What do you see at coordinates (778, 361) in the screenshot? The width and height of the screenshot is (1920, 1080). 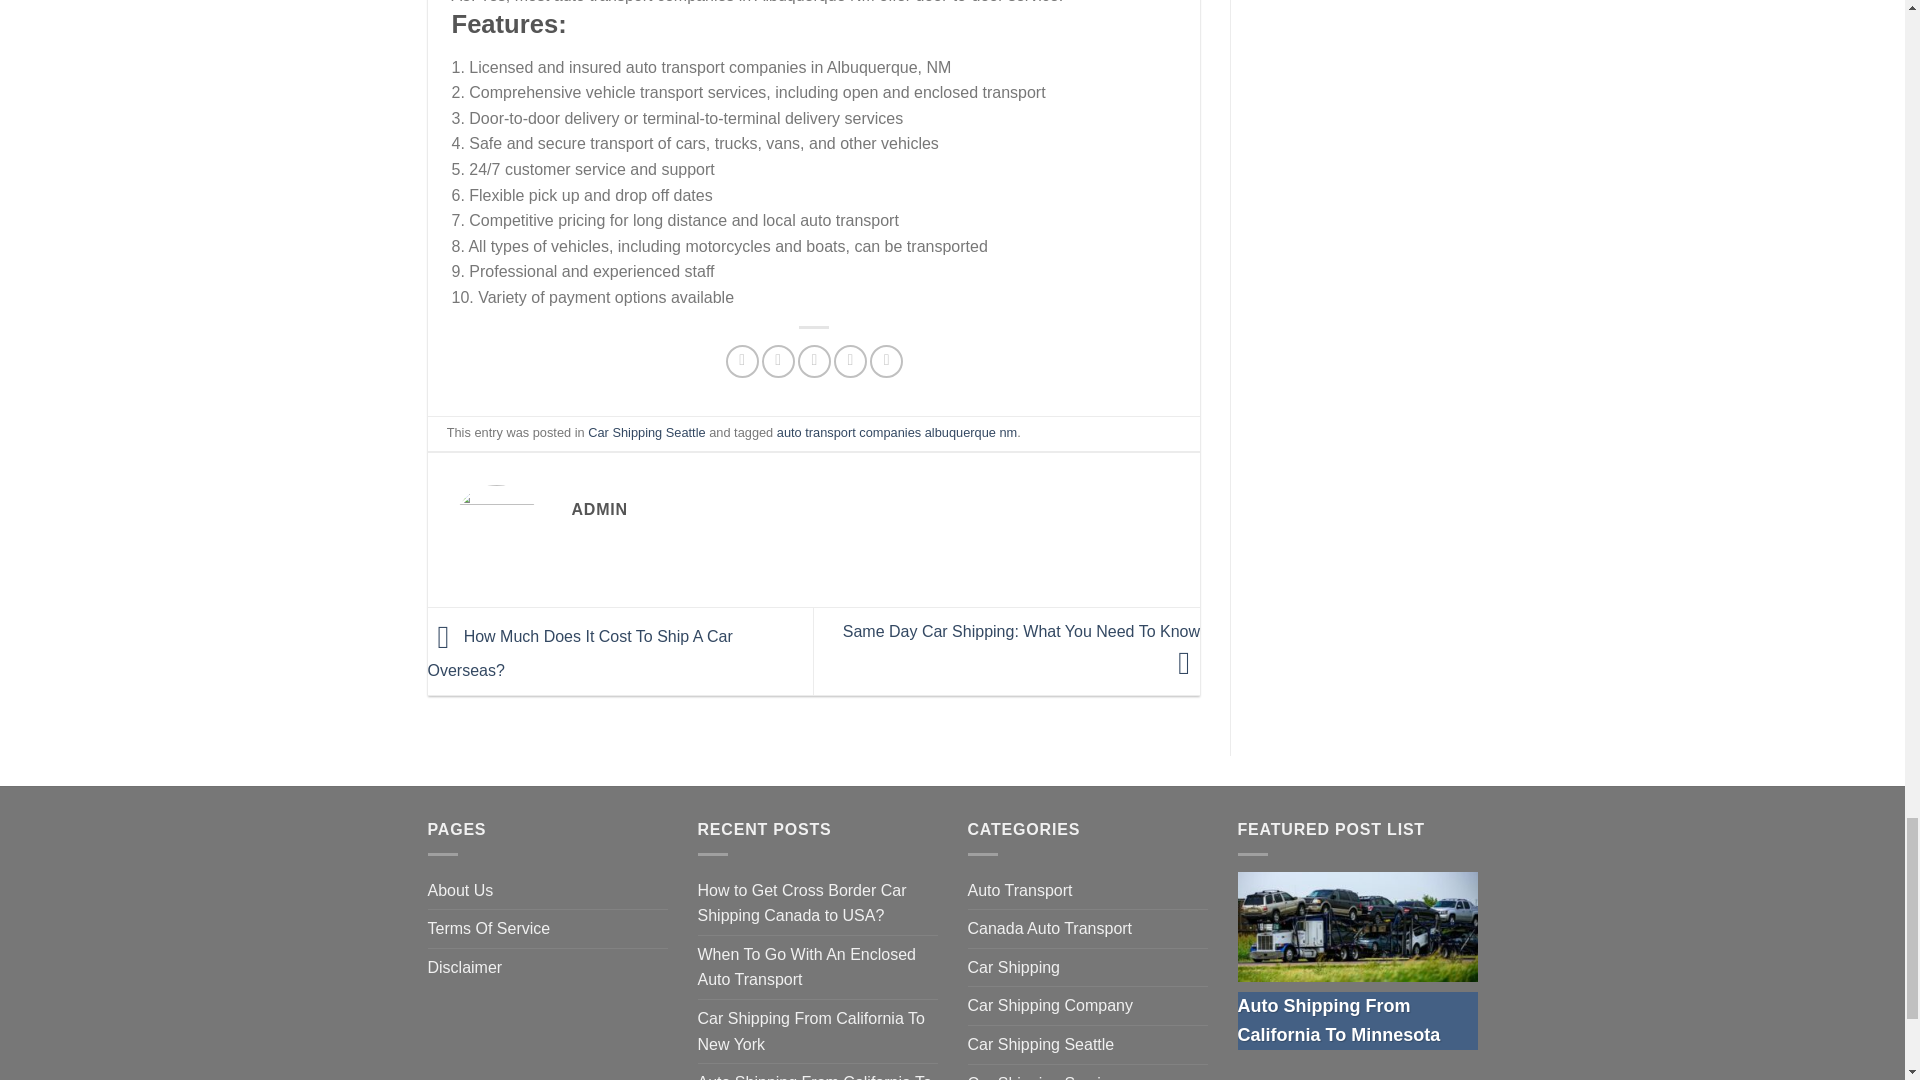 I see `Share on Twitter` at bounding box center [778, 361].